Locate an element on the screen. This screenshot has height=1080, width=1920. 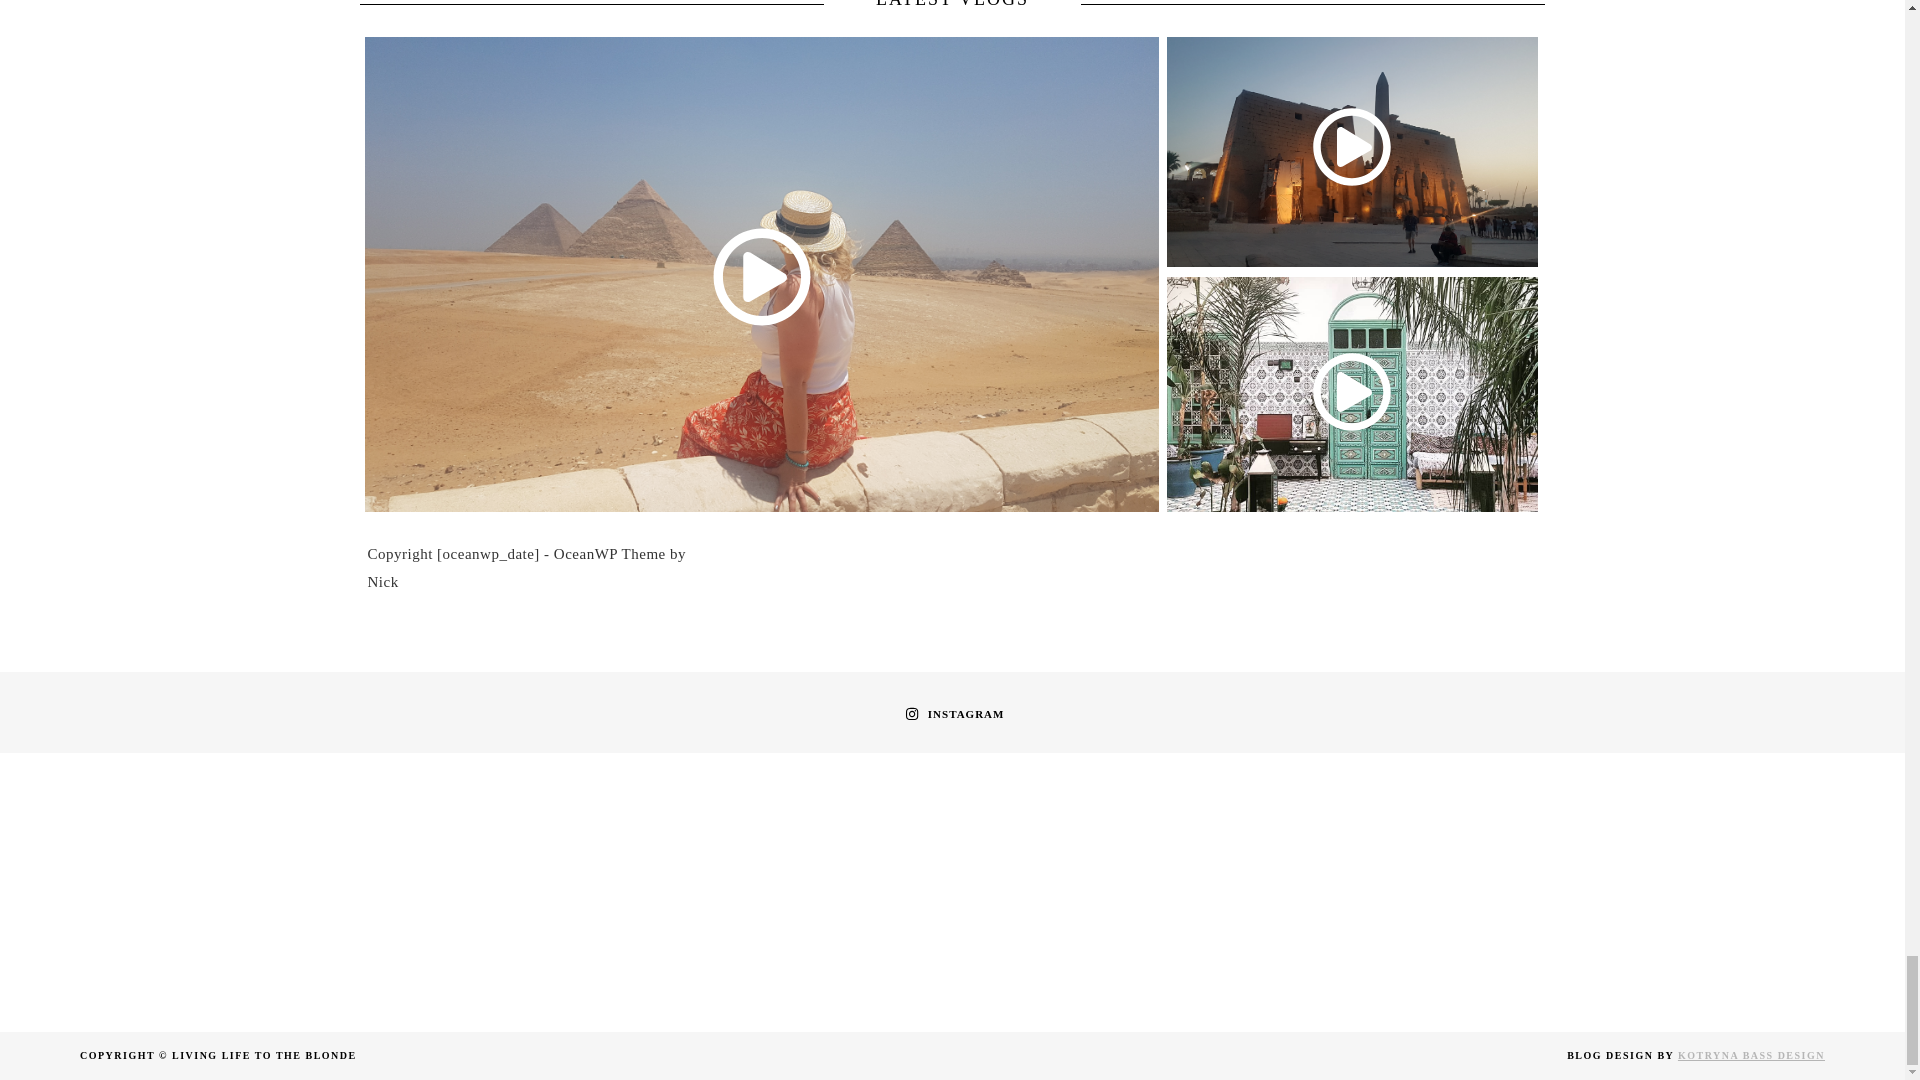
KOTRYNA BASS DESIGN is located at coordinates (1752, 1054).